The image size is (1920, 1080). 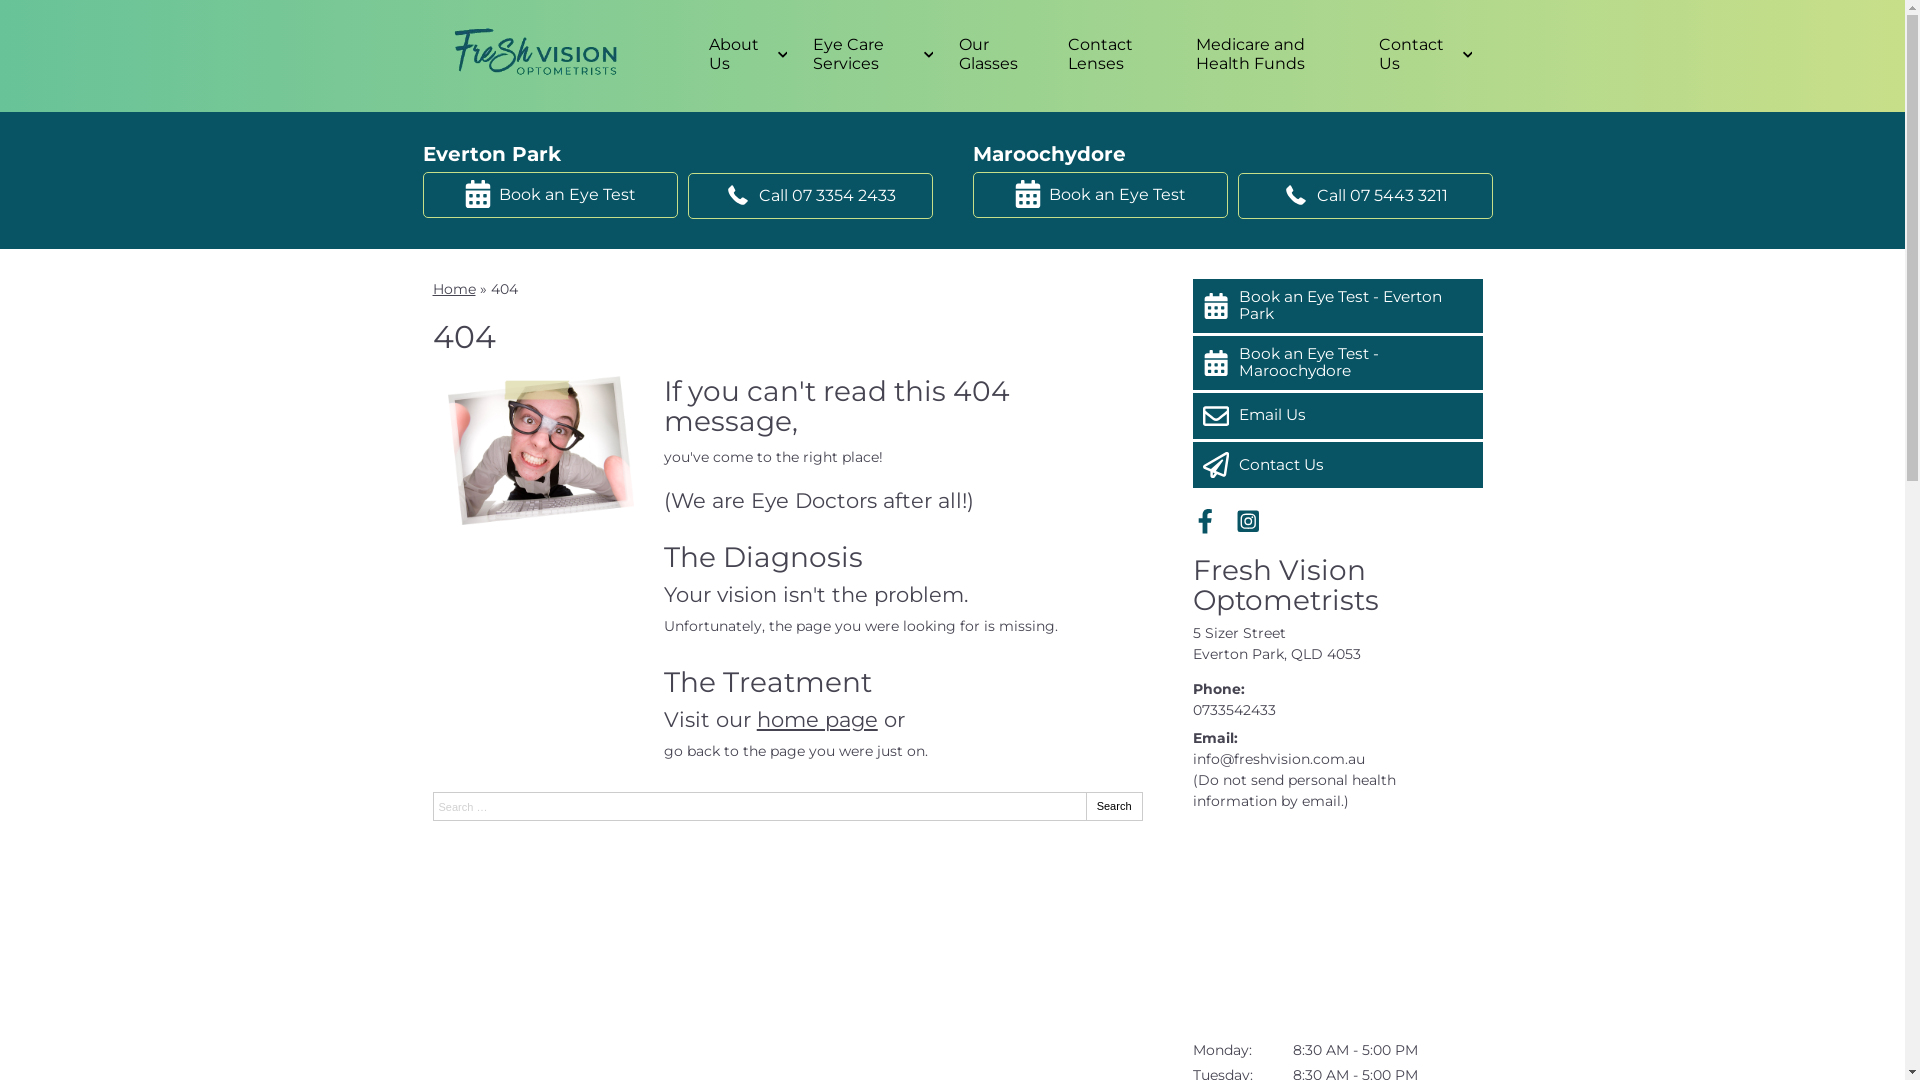 What do you see at coordinates (1100, 195) in the screenshot?
I see `Book an Eye Test` at bounding box center [1100, 195].